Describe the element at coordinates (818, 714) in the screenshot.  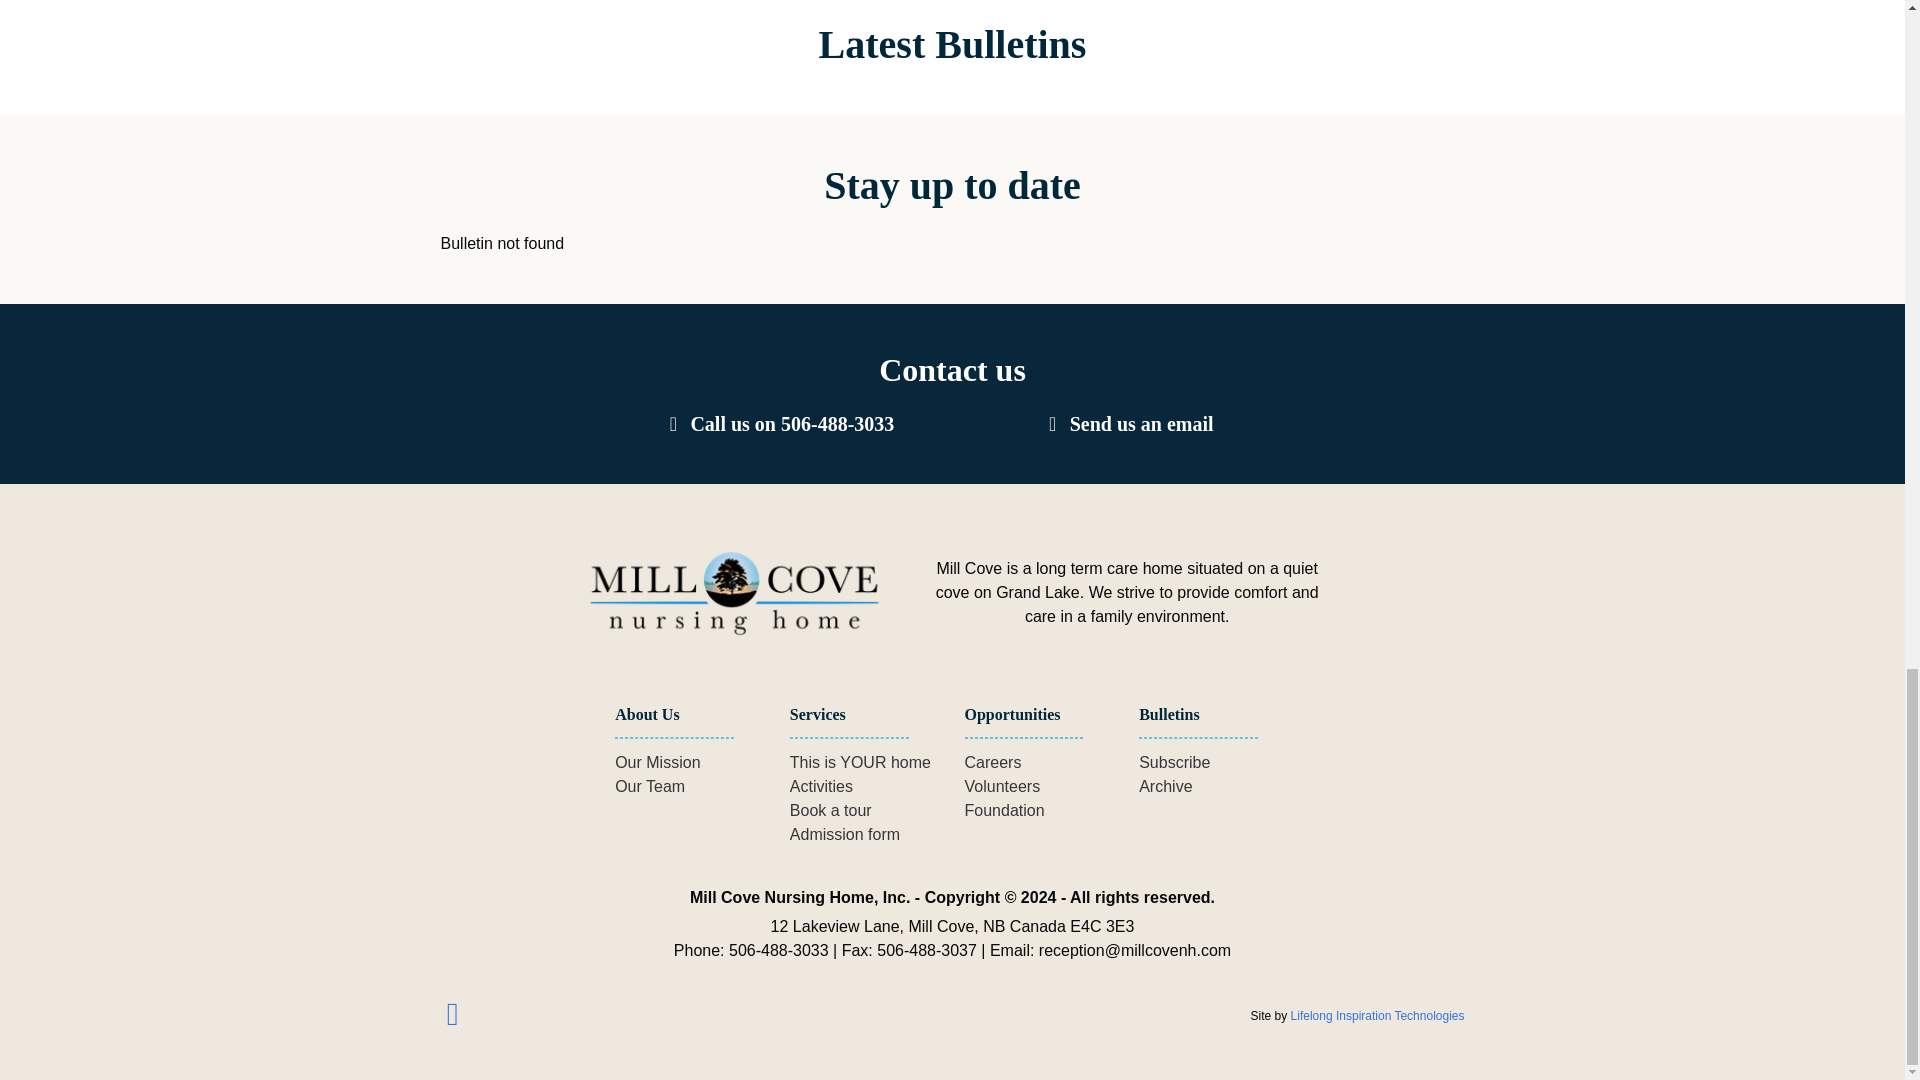
I see `Services` at that location.